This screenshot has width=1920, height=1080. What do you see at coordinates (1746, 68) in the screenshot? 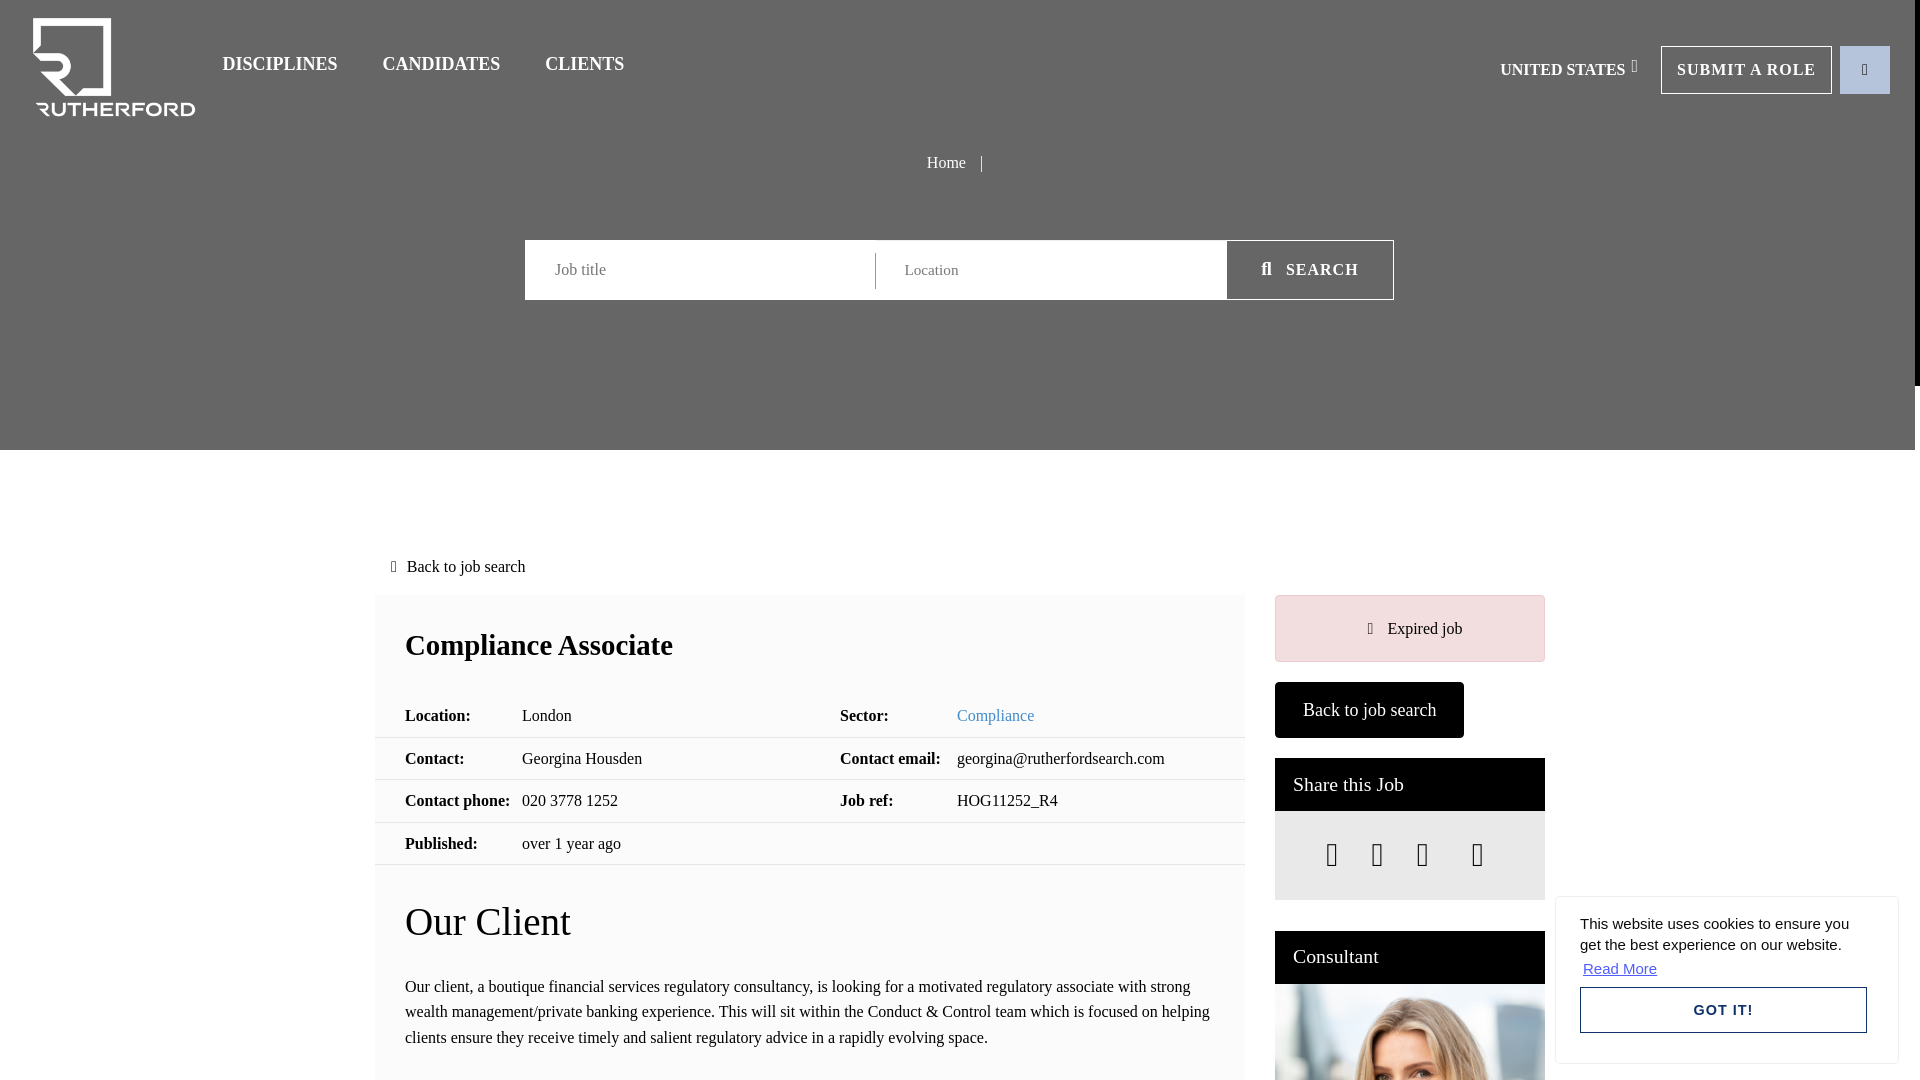
I see `SUBMIT A ROLE` at bounding box center [1746, 68].